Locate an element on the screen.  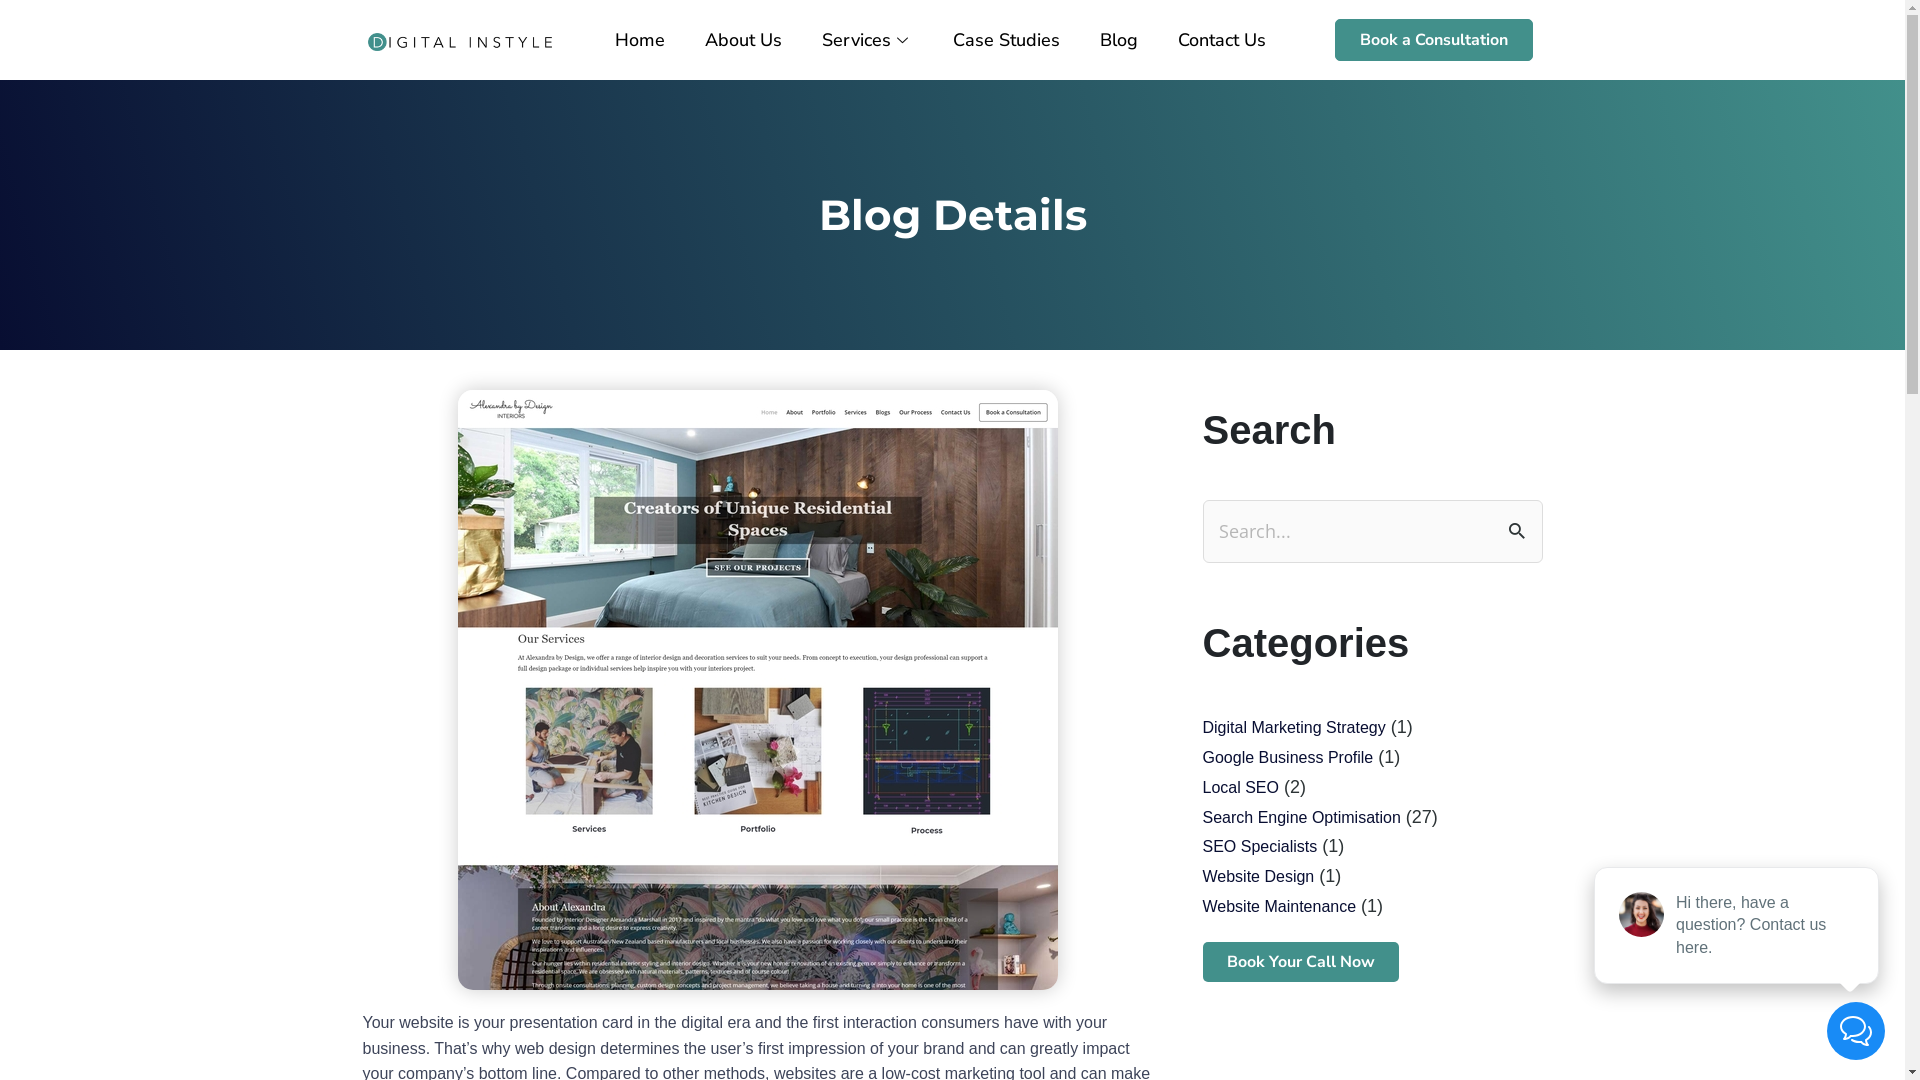
Contact Us is located at coordinates (1222, 40).